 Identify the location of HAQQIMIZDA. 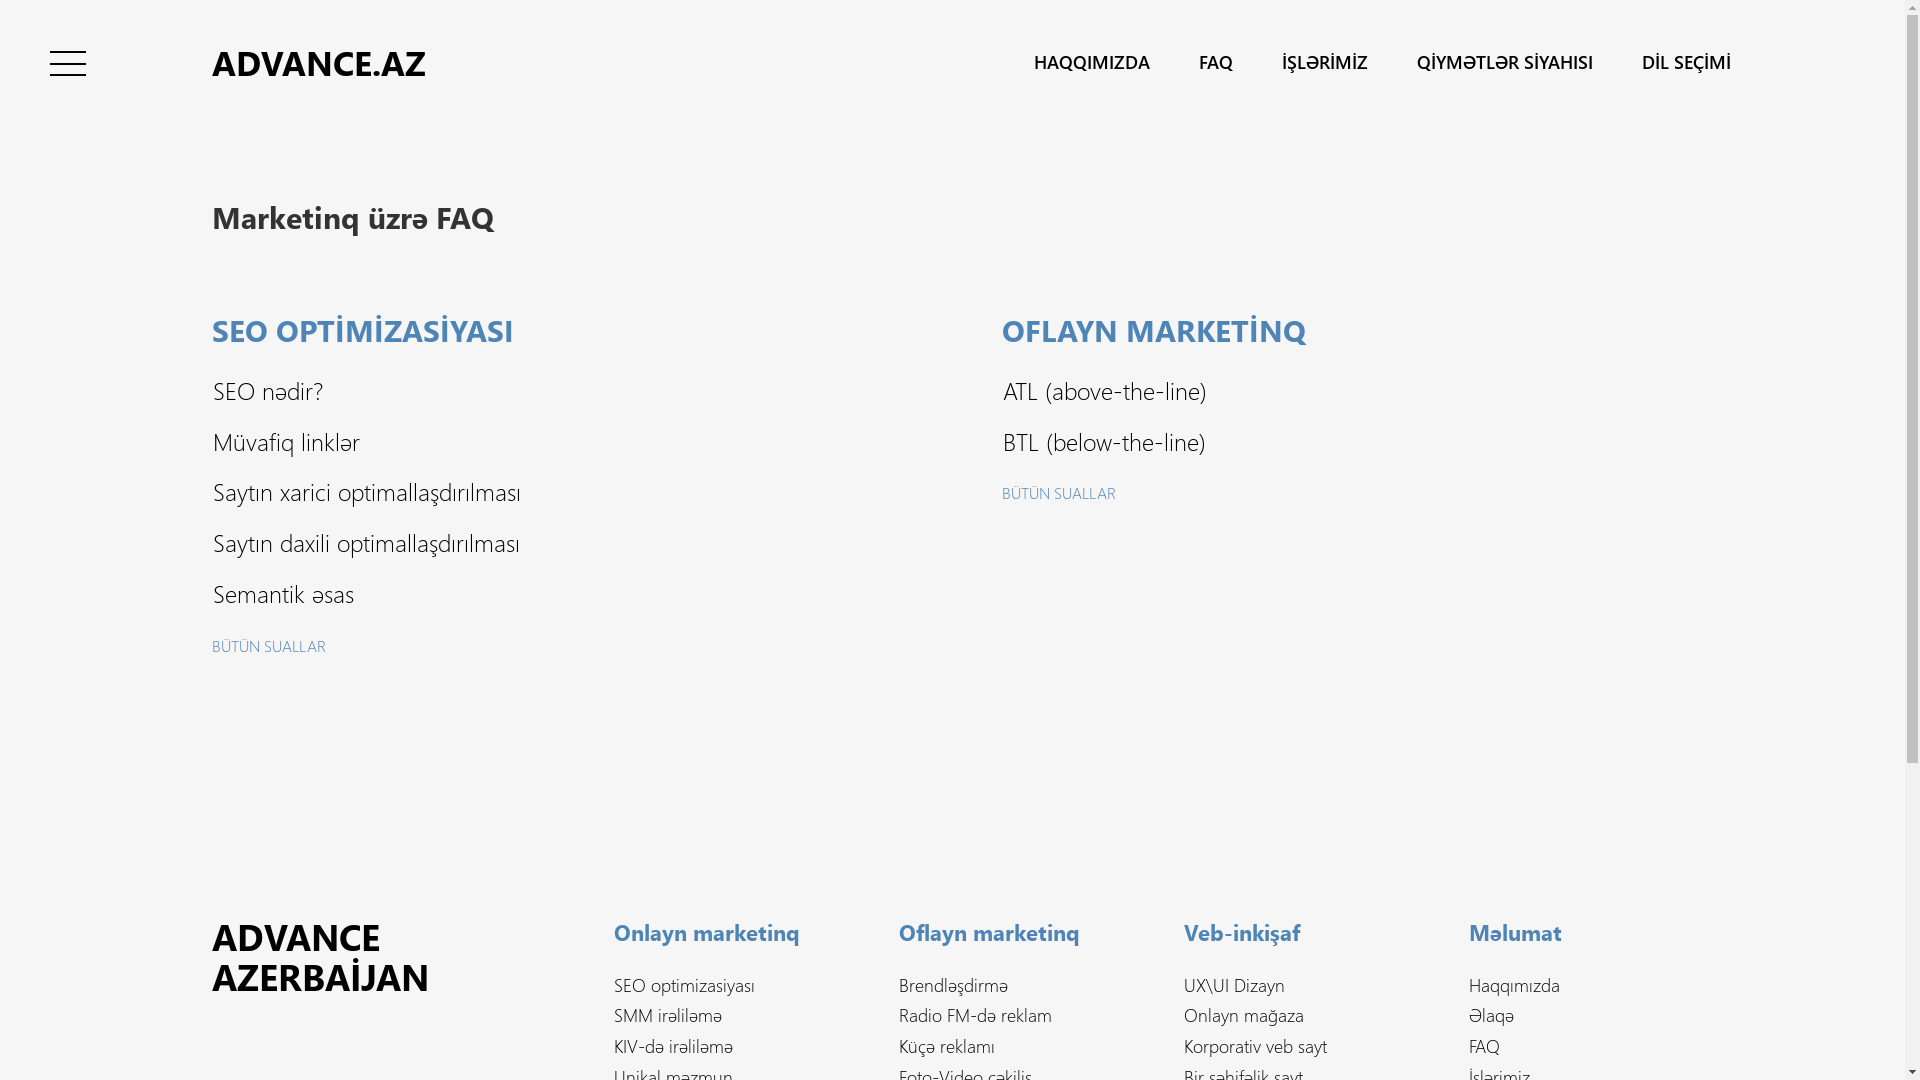
(1092, 62).